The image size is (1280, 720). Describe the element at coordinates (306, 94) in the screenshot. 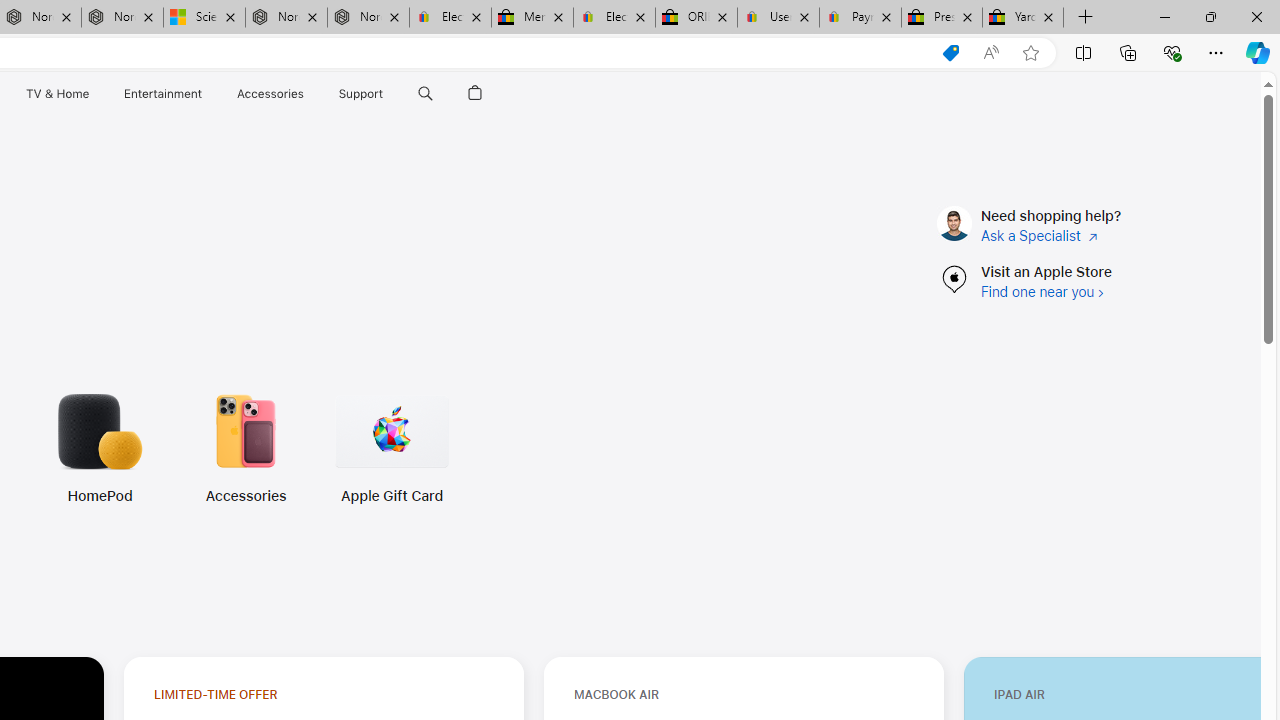

I see `Accessories menu` at that location.